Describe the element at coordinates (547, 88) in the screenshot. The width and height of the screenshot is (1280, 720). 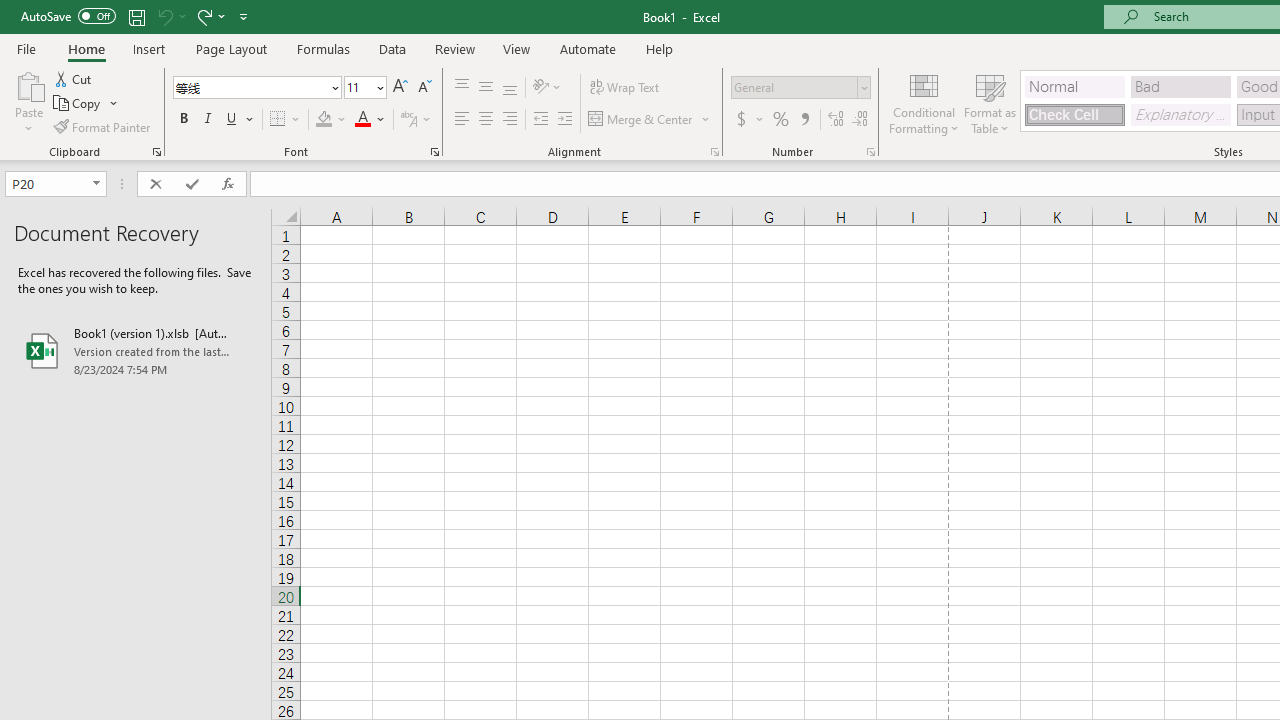
I see `Orientation` at that location.